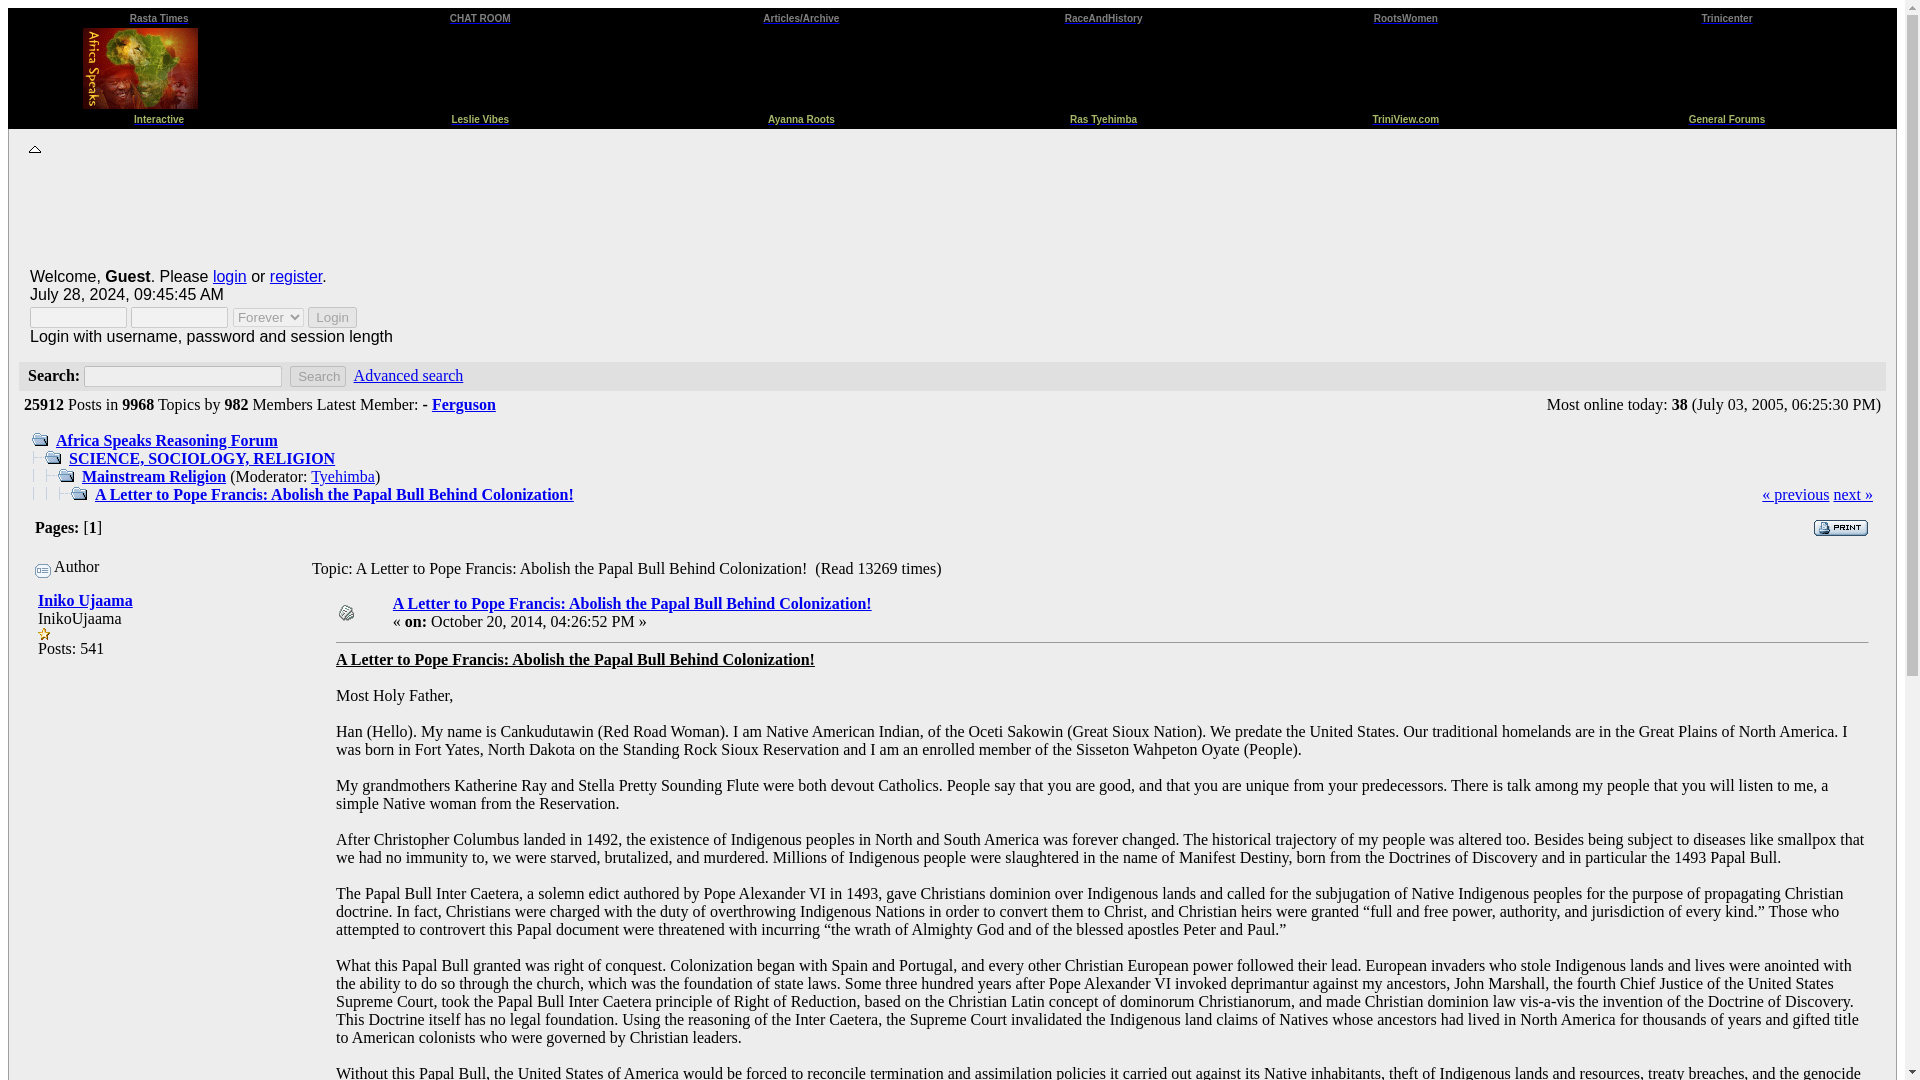  What do you see at coordinates (1726, 16) in the screenshot?
I see `Trinicenter` at bounding box center [1726, 16].